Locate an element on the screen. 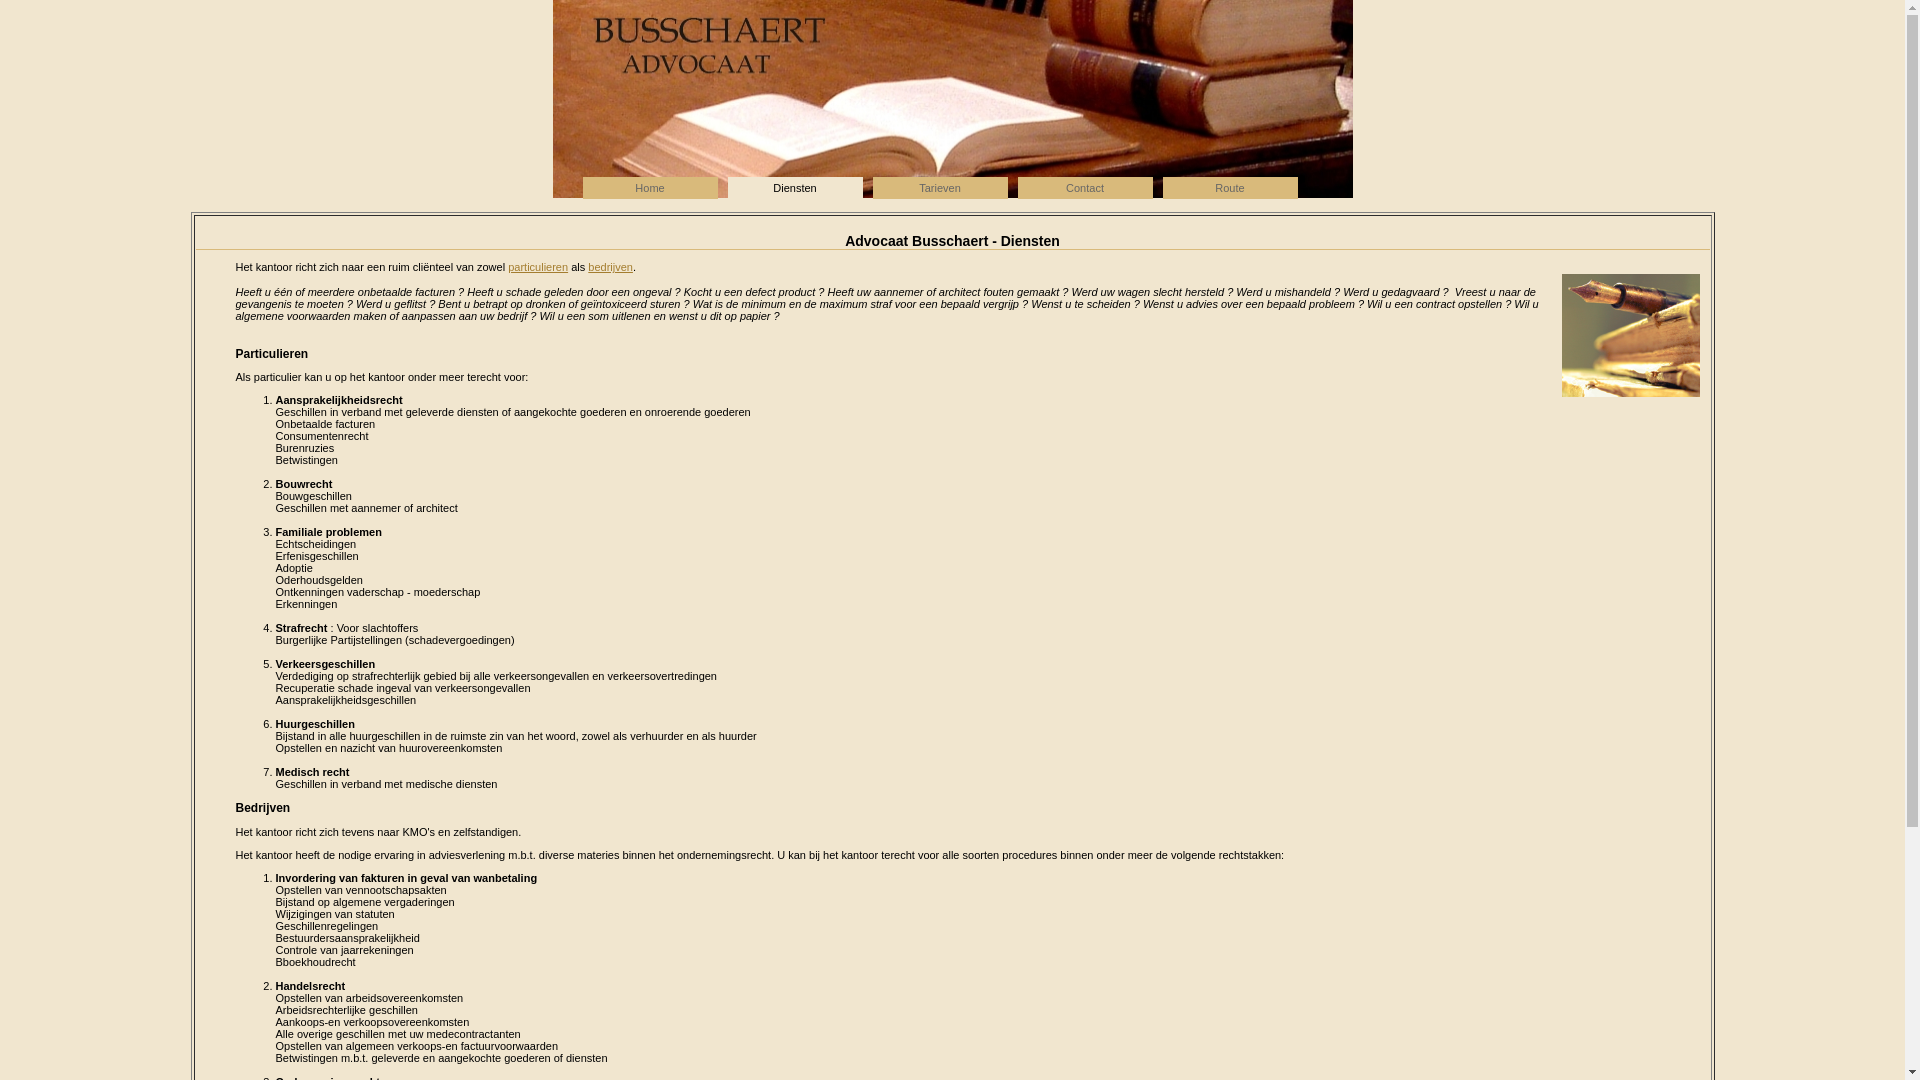 The image size is (1920, 1080). Particulieren is located at coordinates (272, 354).